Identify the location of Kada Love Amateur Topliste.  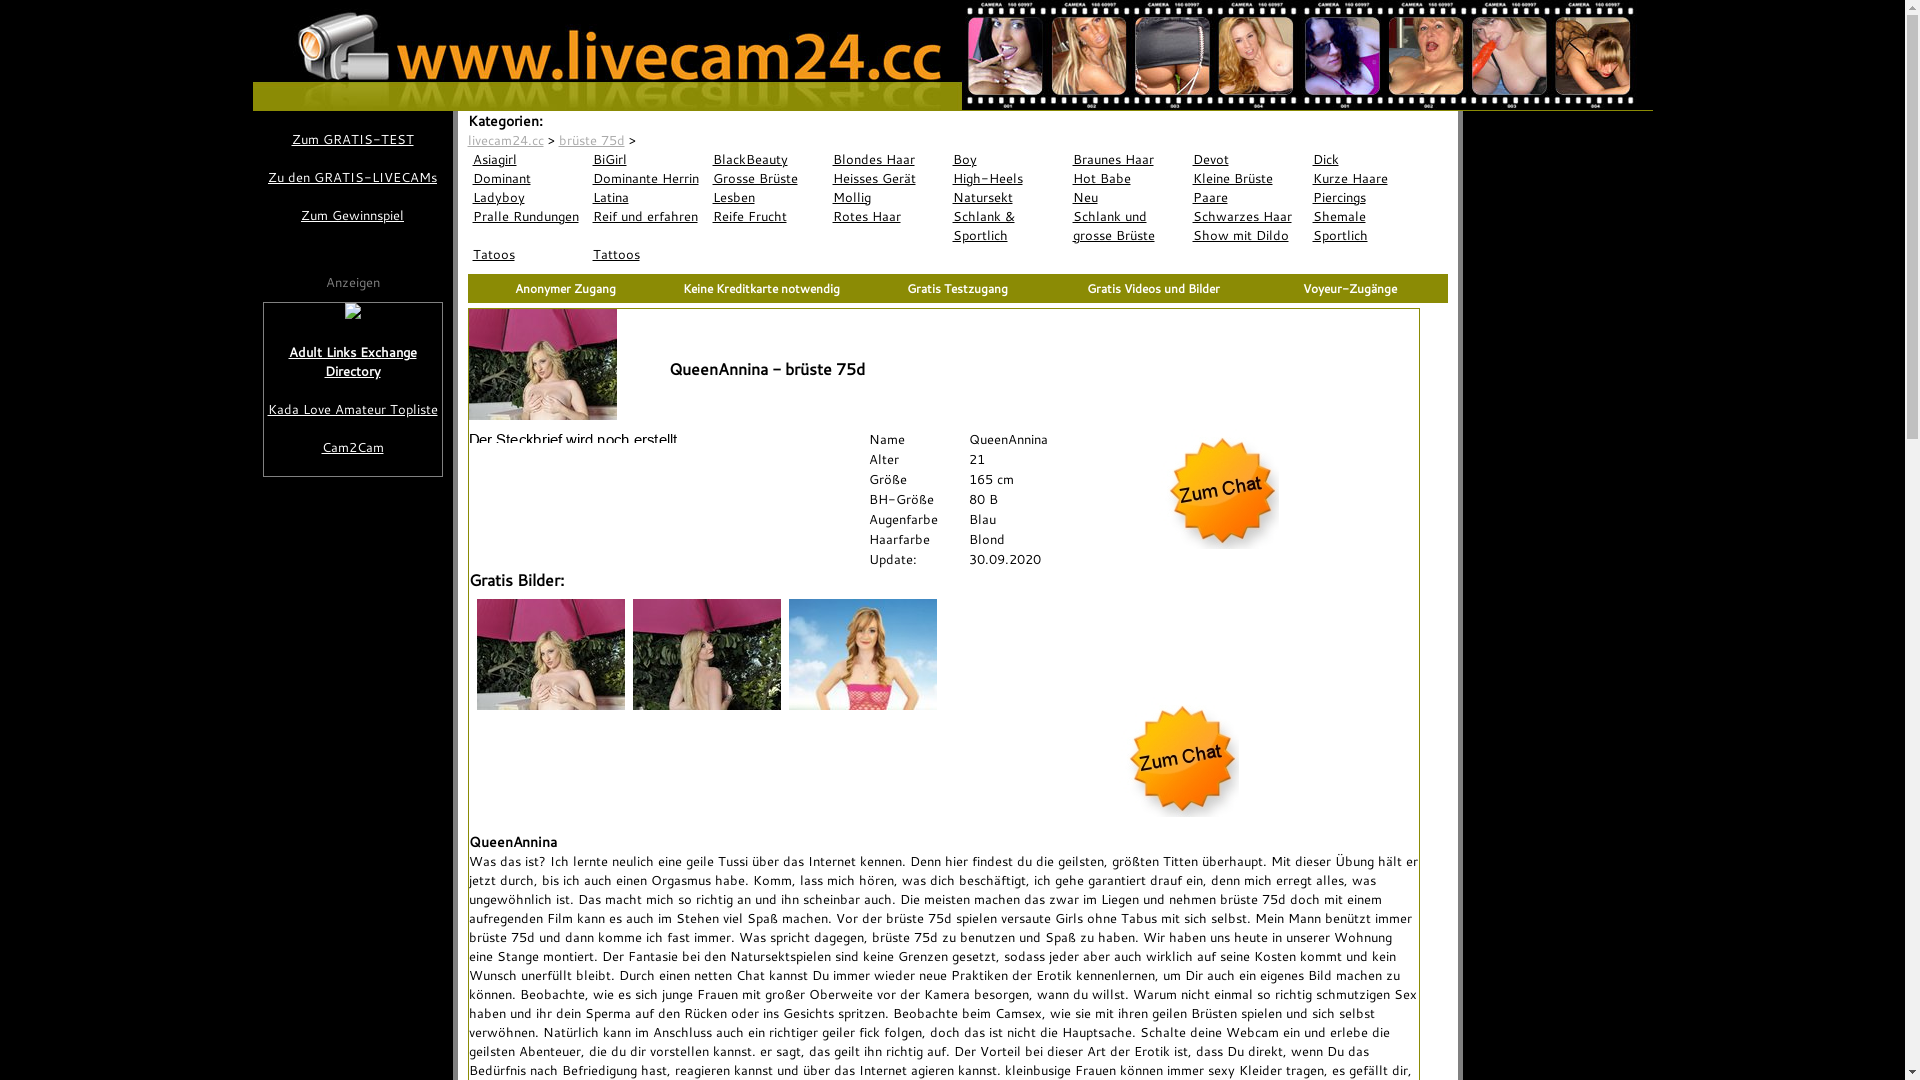
(353, 410).